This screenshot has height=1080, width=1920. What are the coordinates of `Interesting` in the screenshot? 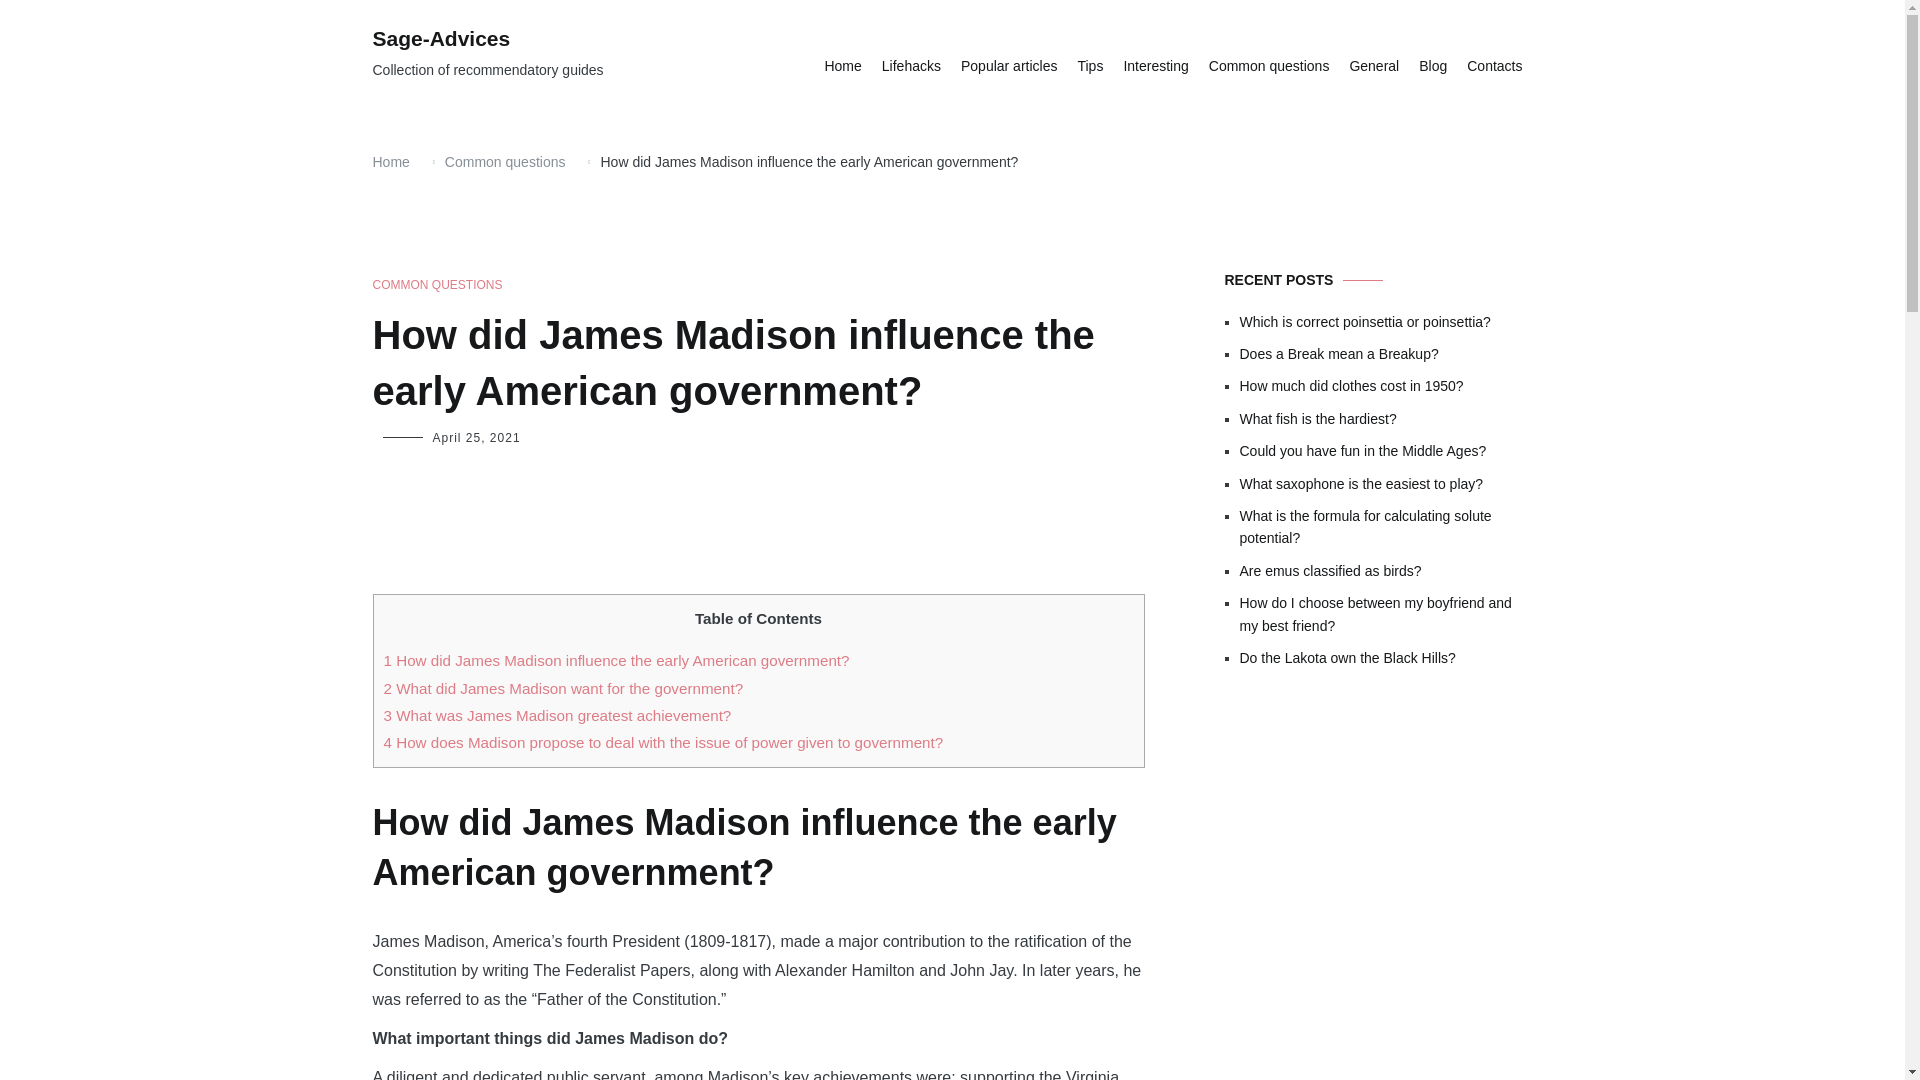 It's located at (1156, 66).